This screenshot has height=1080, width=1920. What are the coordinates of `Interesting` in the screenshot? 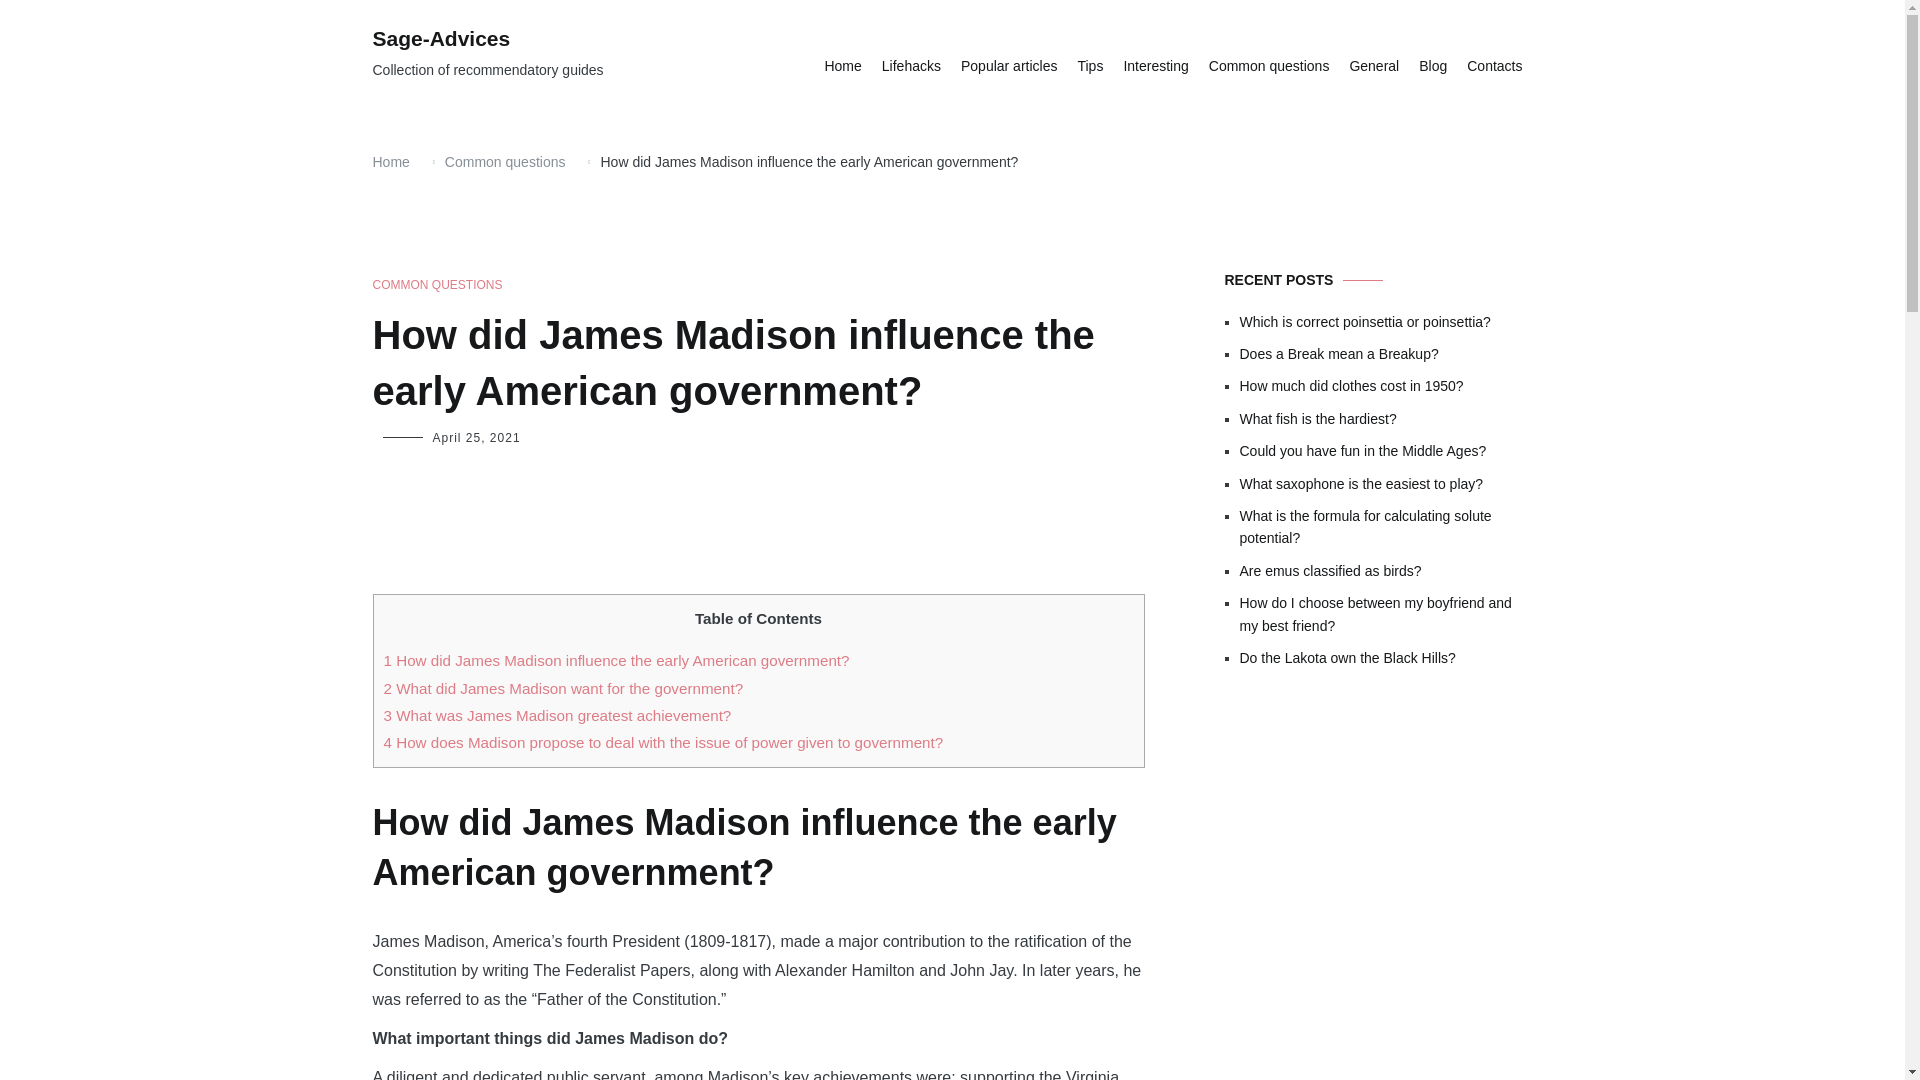 It's located at (1156, 66).